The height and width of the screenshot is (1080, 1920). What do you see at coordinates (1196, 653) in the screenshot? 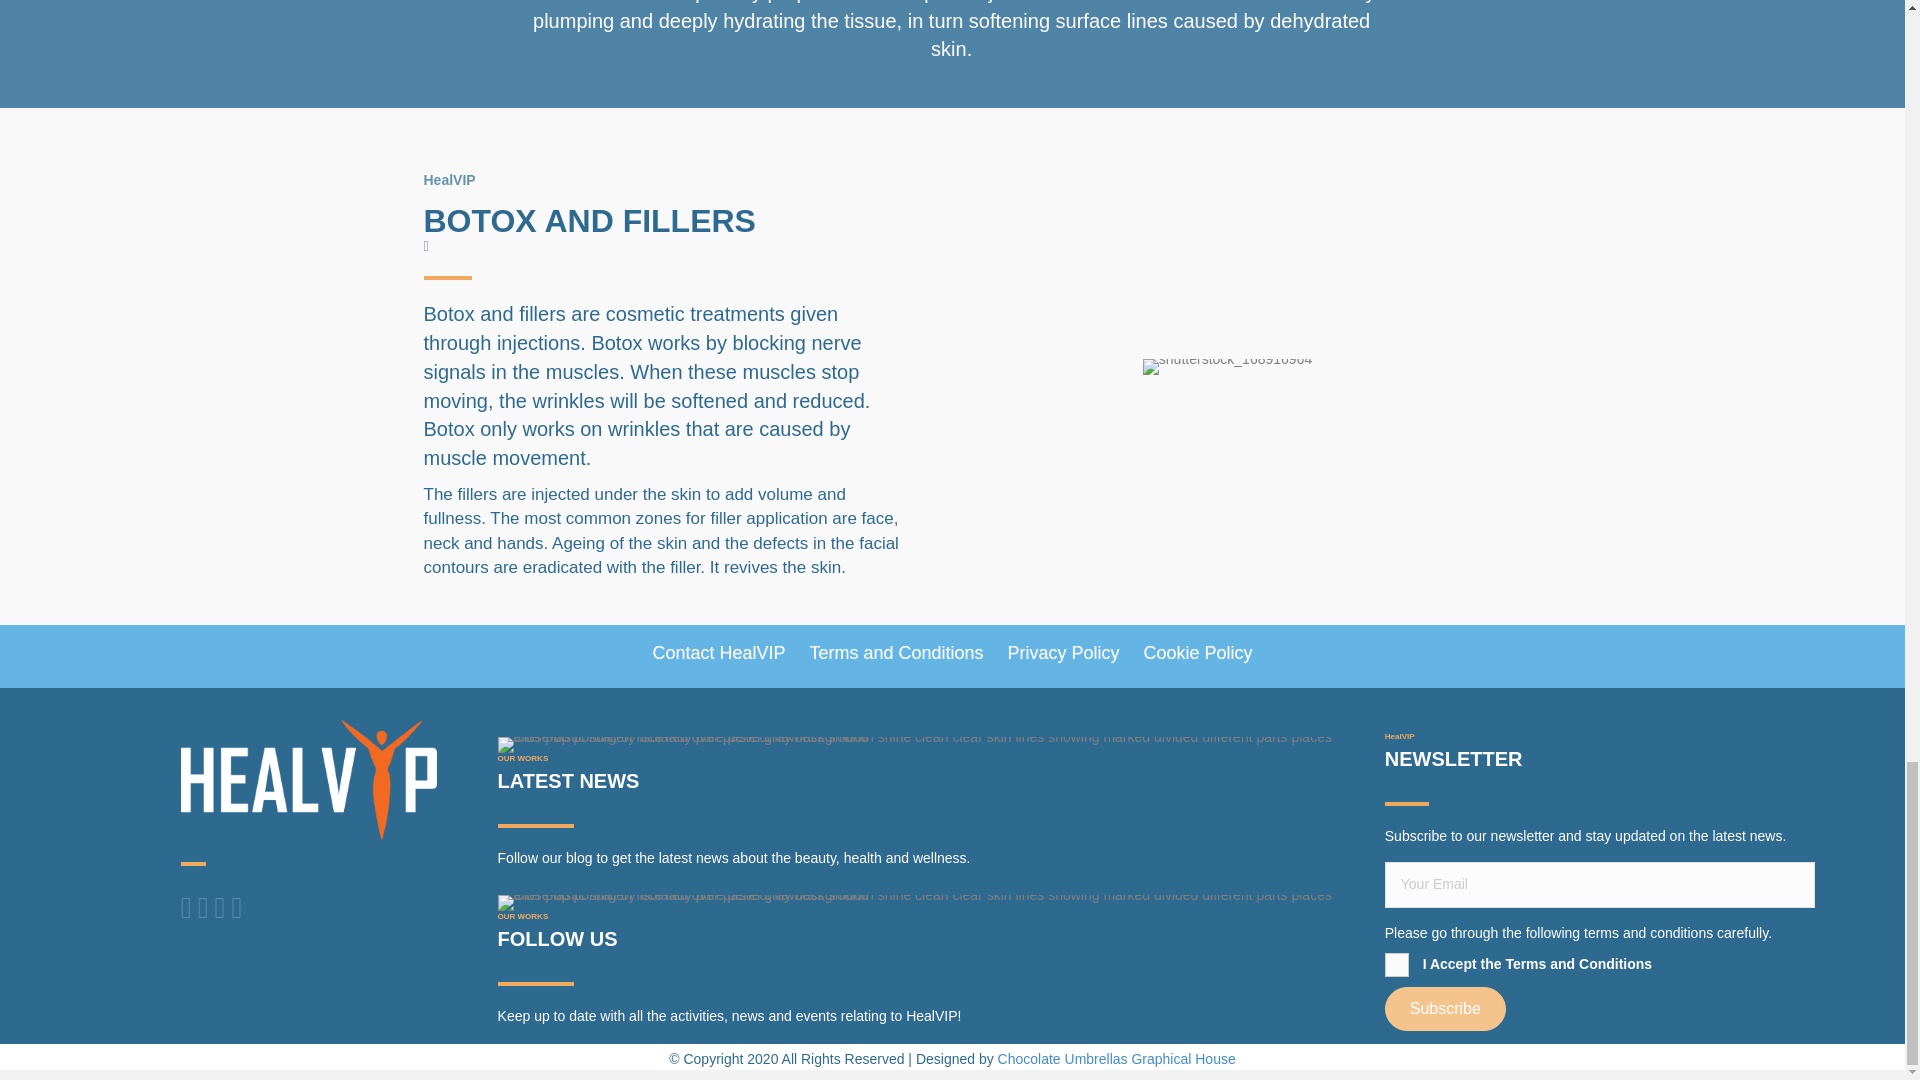
I see `Cookie Policy` at bounding box center [1196, 653].